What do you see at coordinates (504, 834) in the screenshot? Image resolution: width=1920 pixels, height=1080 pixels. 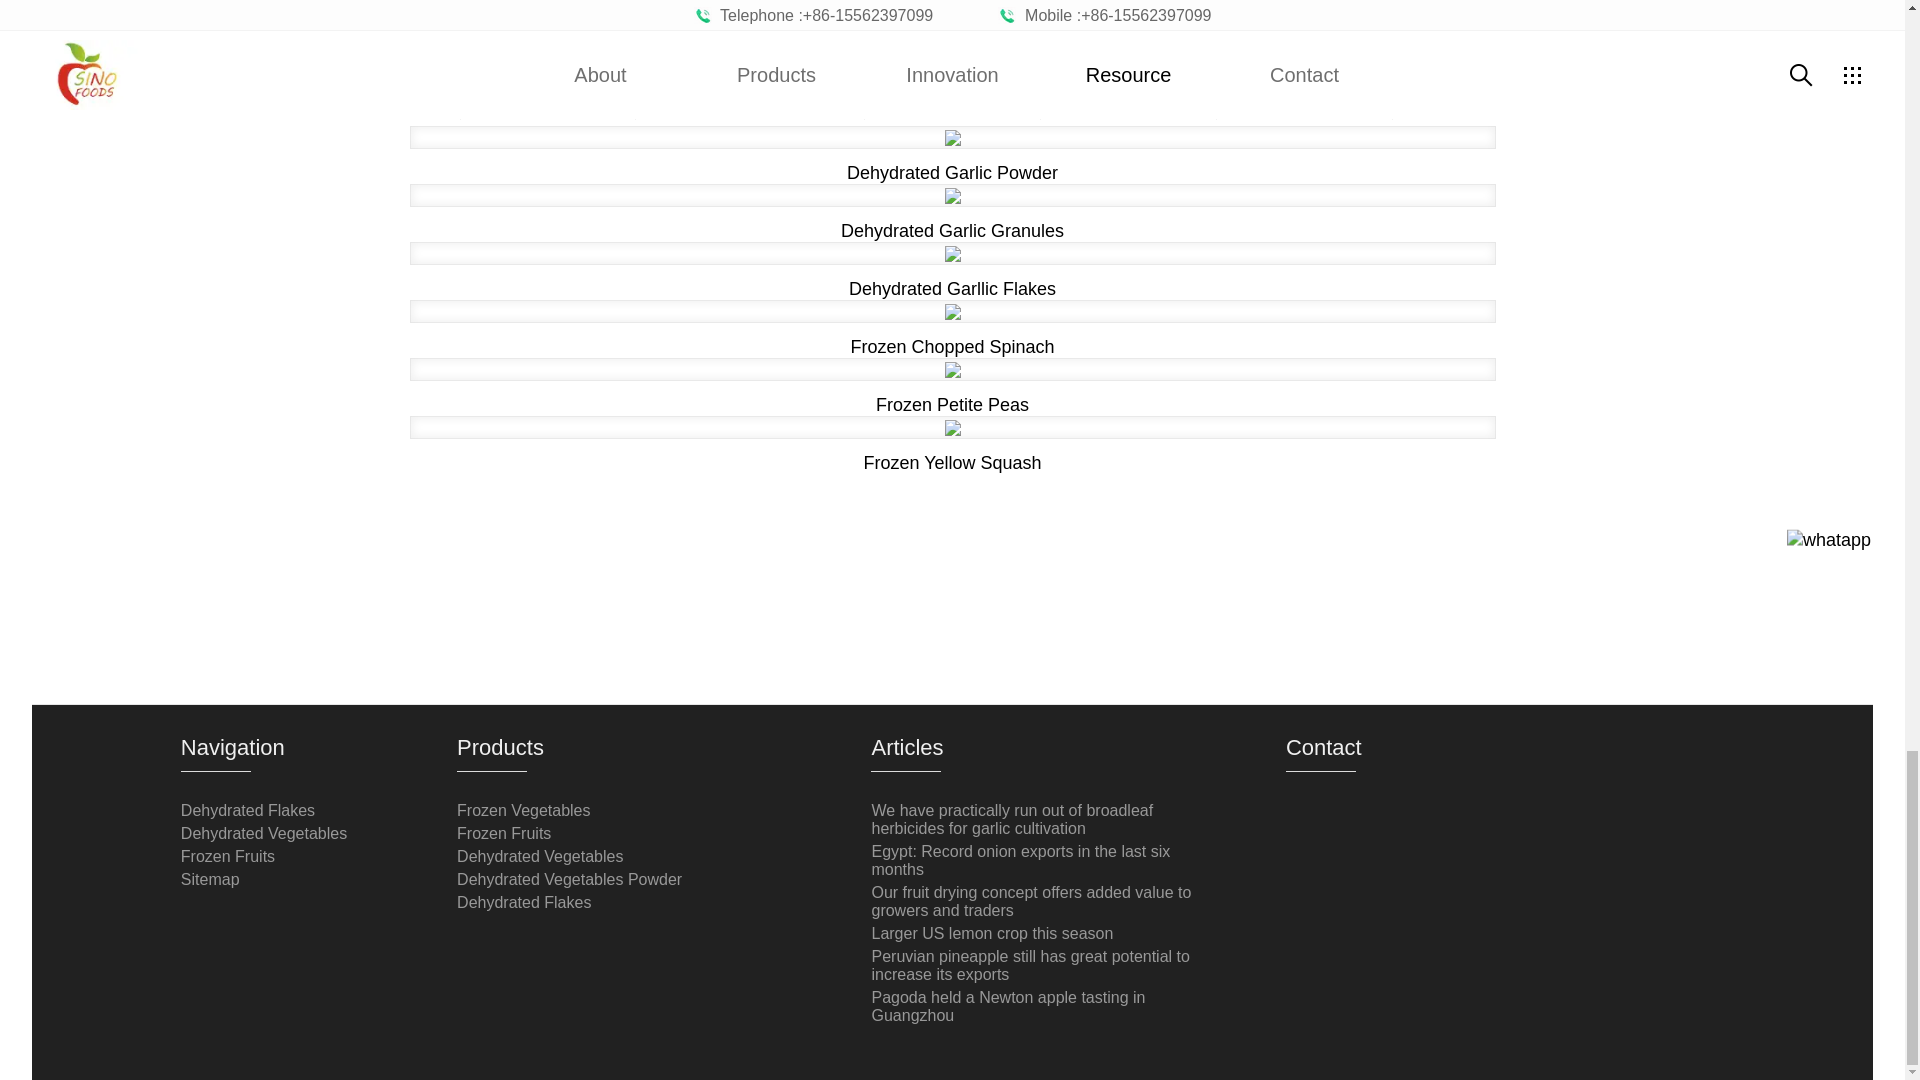 I see `Frozen Fruits` at bounding box center [504, 834].